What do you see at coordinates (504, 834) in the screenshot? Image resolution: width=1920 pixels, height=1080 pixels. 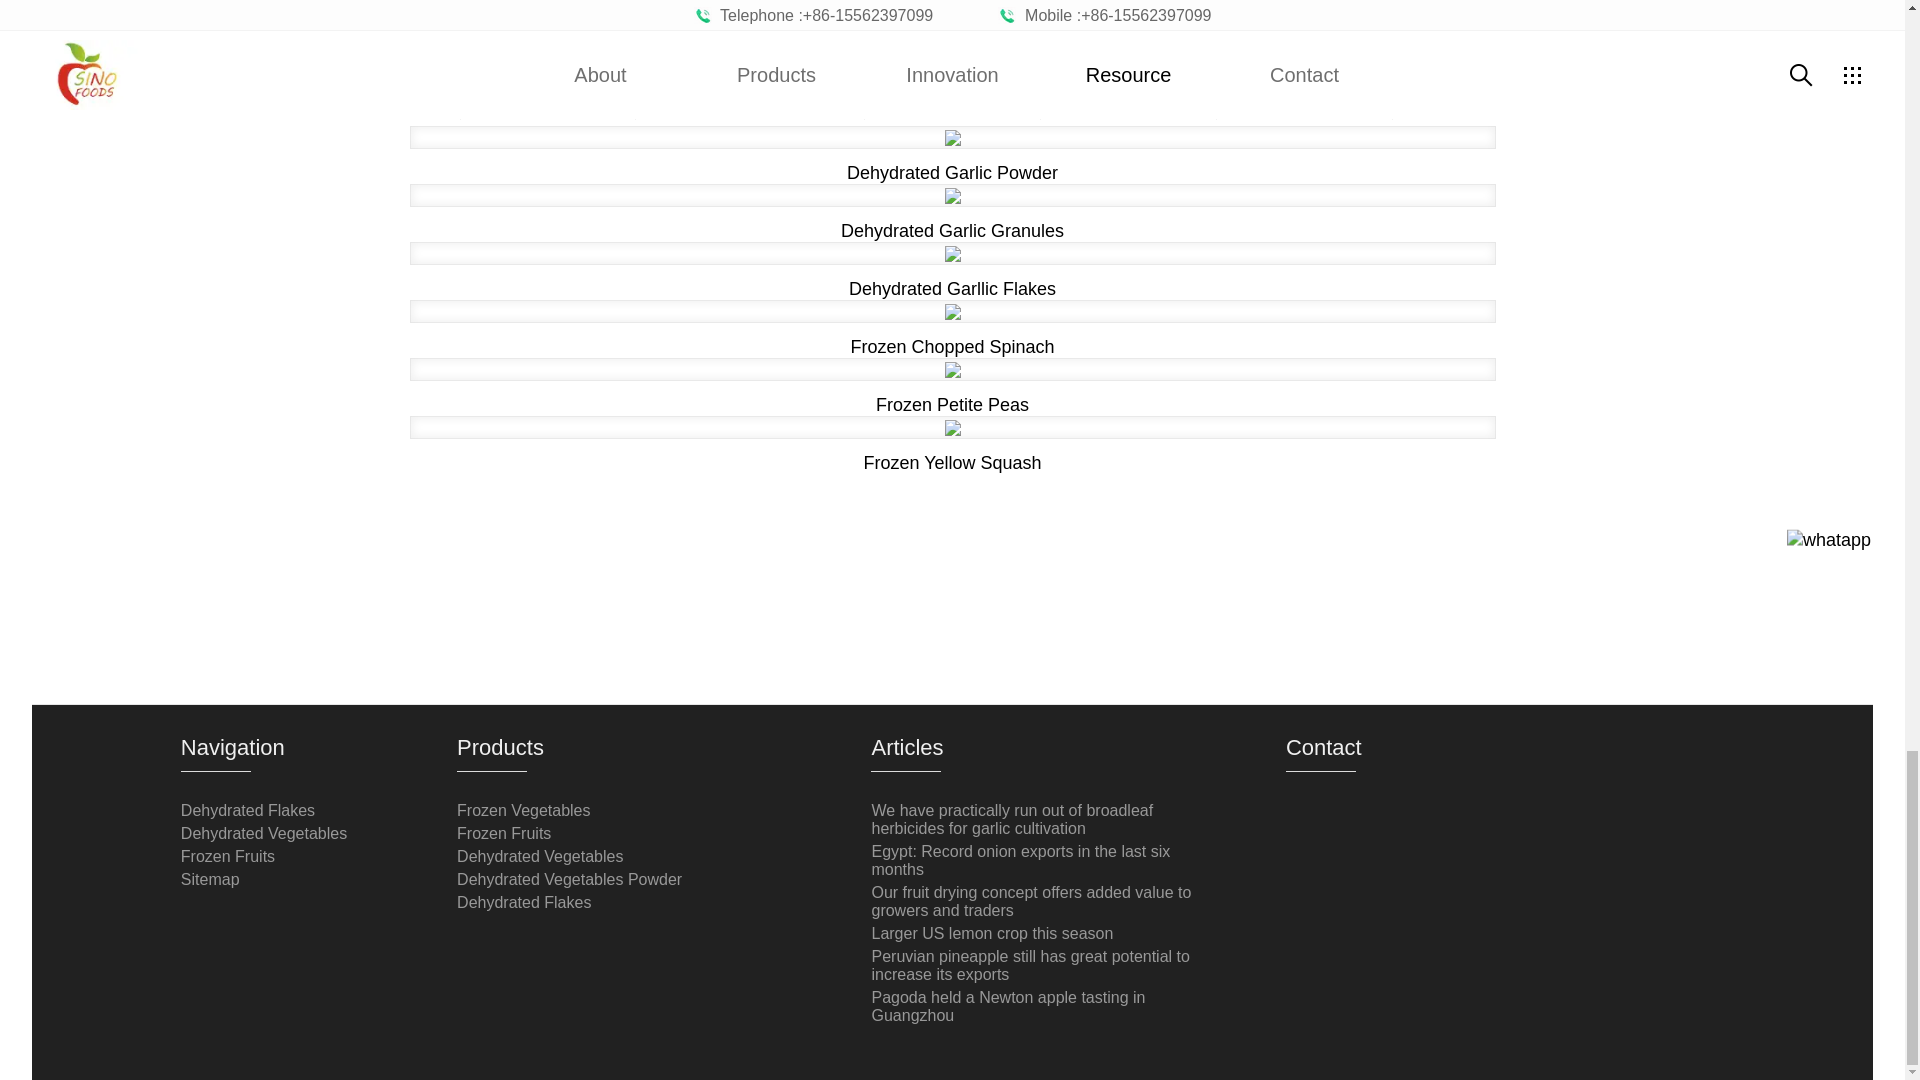 I see `Frozen Fruits` at bounding box center [504, 834].